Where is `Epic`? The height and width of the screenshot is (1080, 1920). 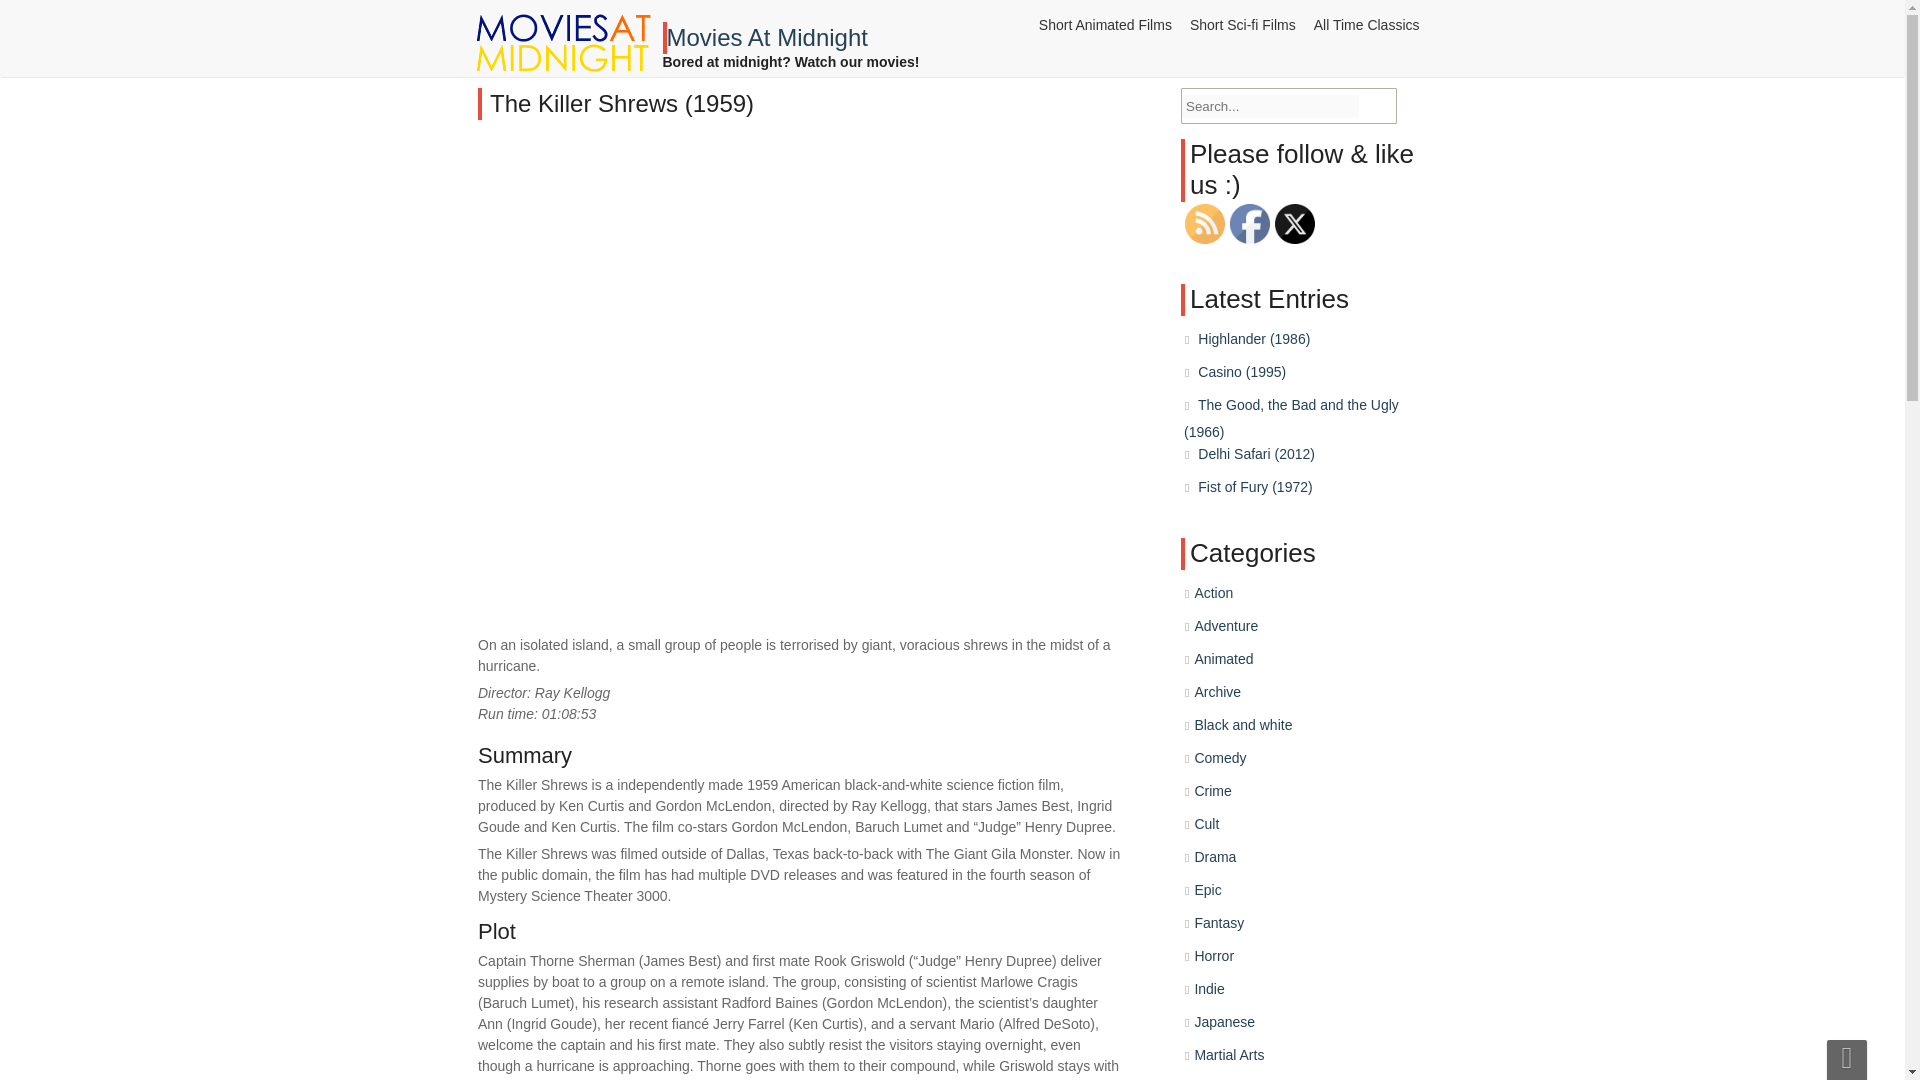 Epic is located at coordinates (1210, 889).